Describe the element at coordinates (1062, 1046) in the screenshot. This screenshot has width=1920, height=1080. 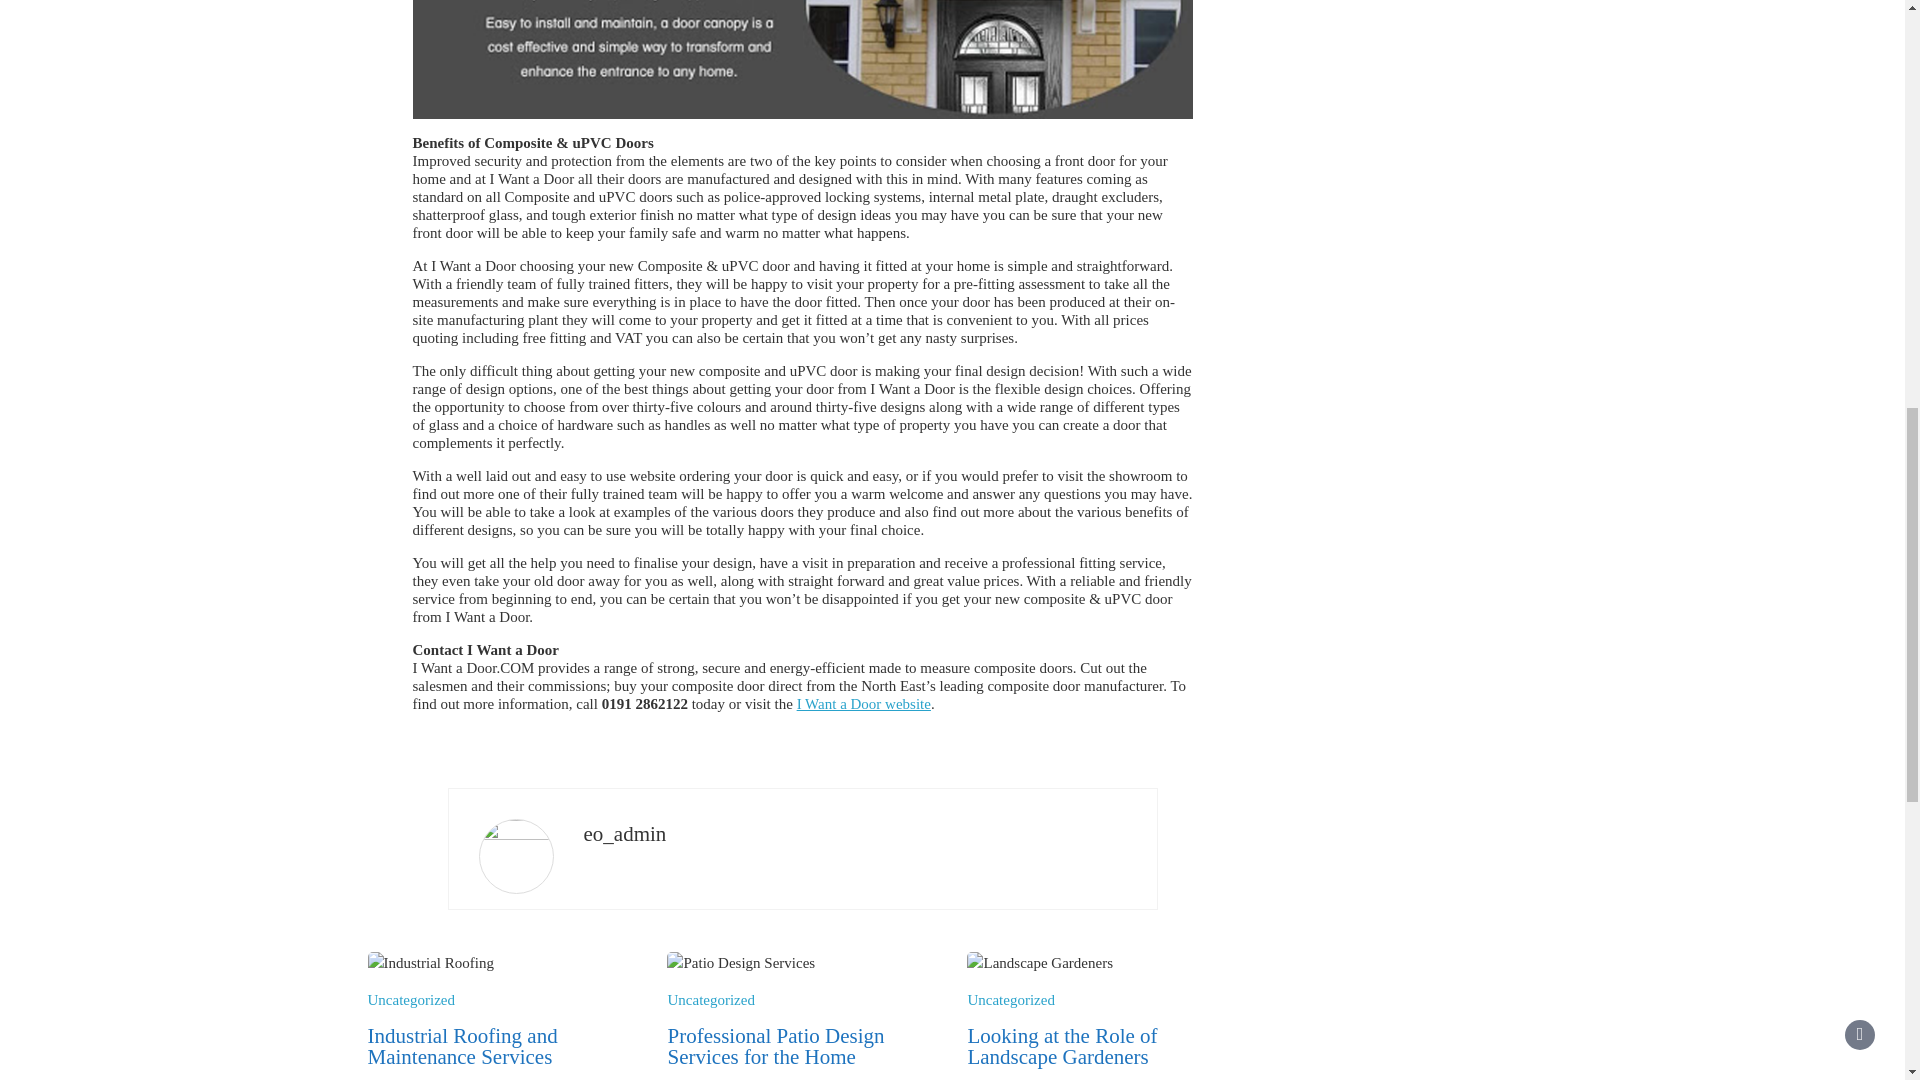
I see `Looking at the Role of Landscape Gardeners` at that location.